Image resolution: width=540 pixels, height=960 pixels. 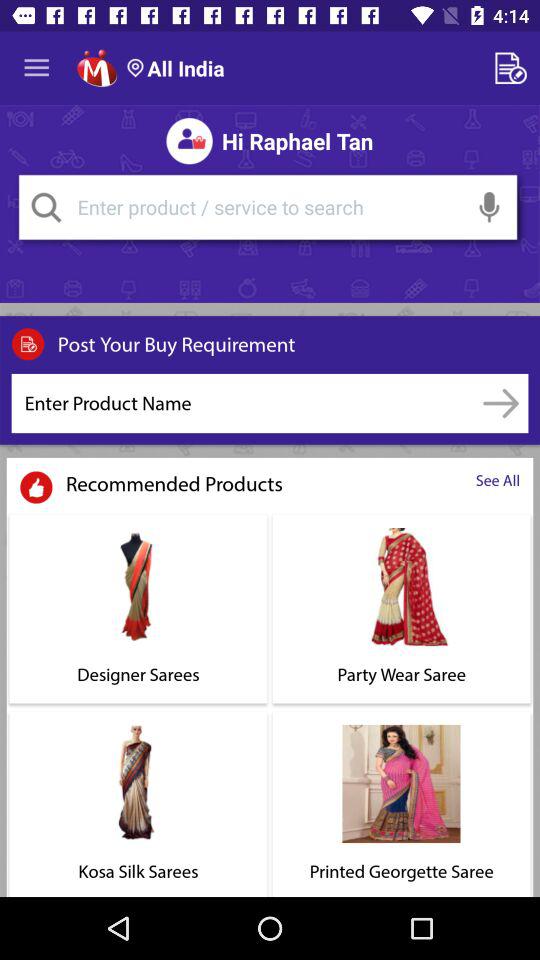 I want to click on search, so click(x=46, y=207).